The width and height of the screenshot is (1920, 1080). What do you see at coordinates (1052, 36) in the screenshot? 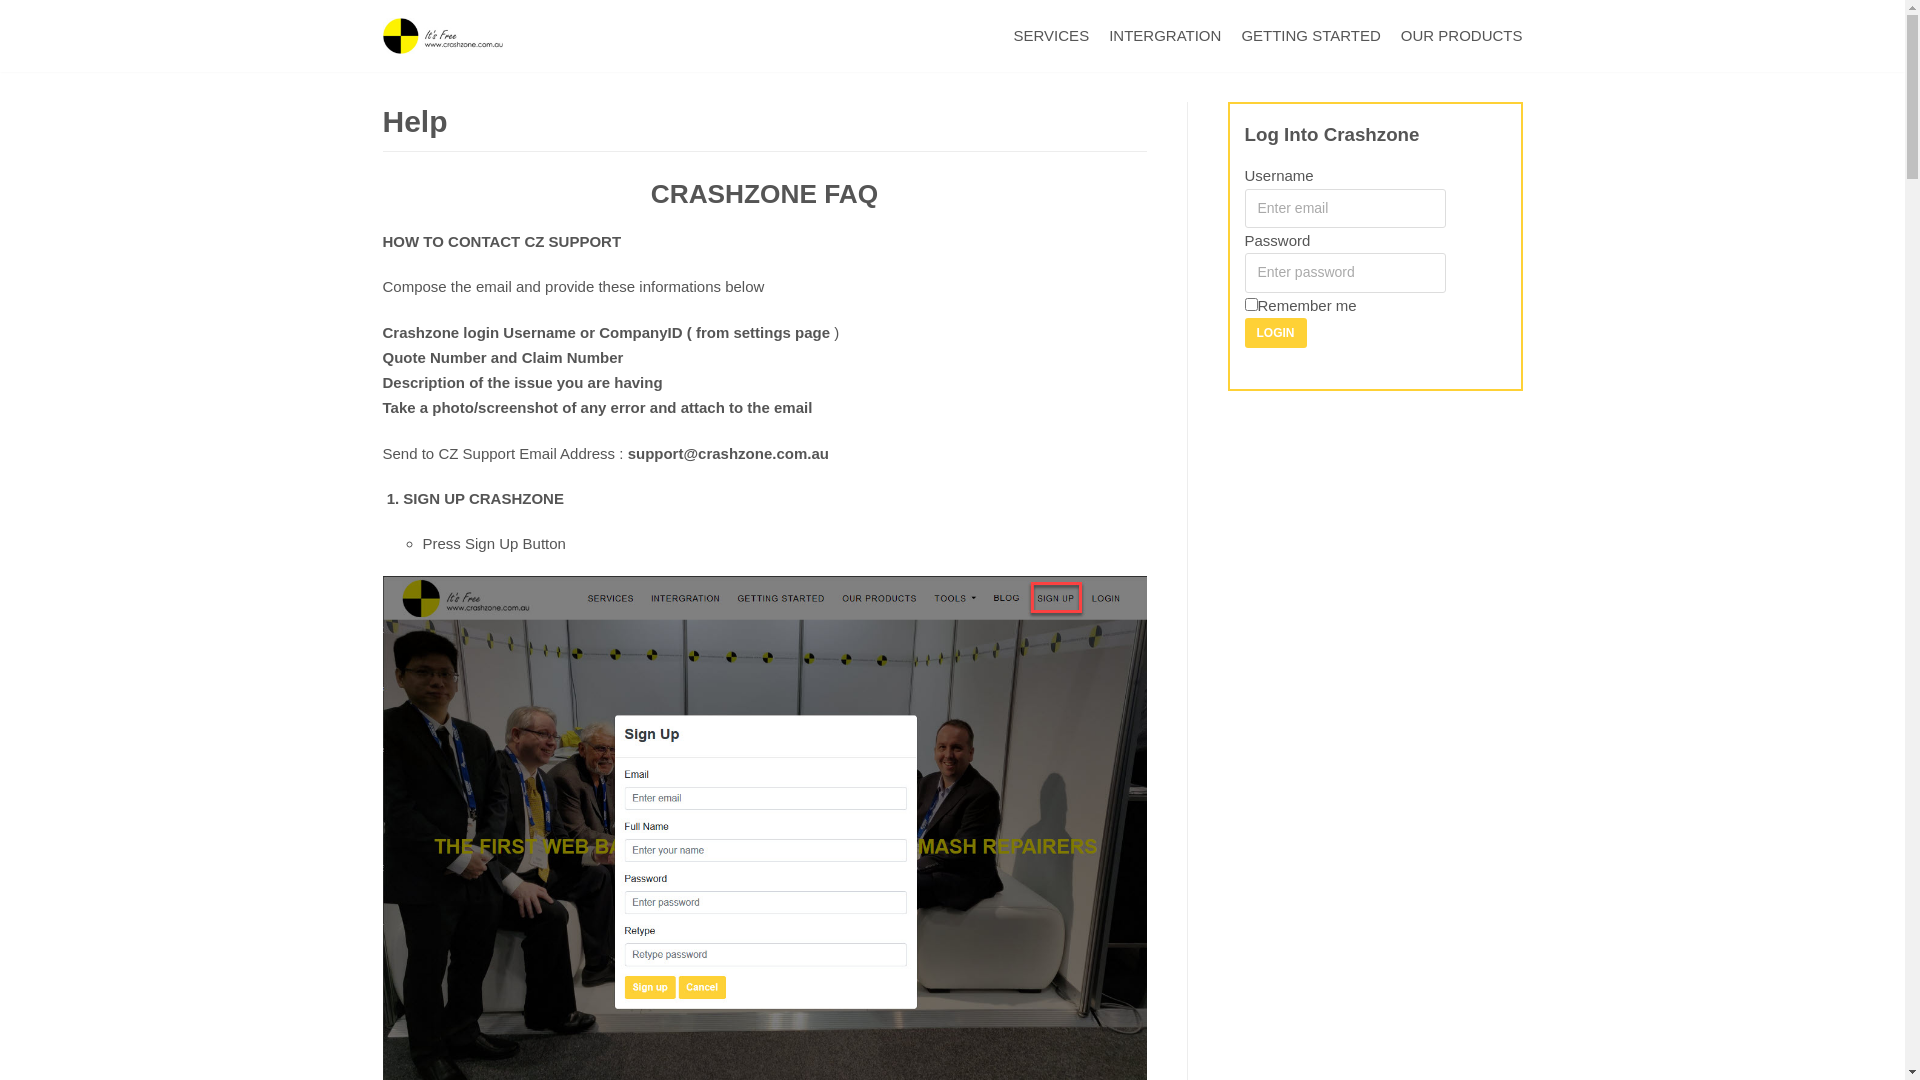
I see `SERVICES` at bounding box center [1052, 36].